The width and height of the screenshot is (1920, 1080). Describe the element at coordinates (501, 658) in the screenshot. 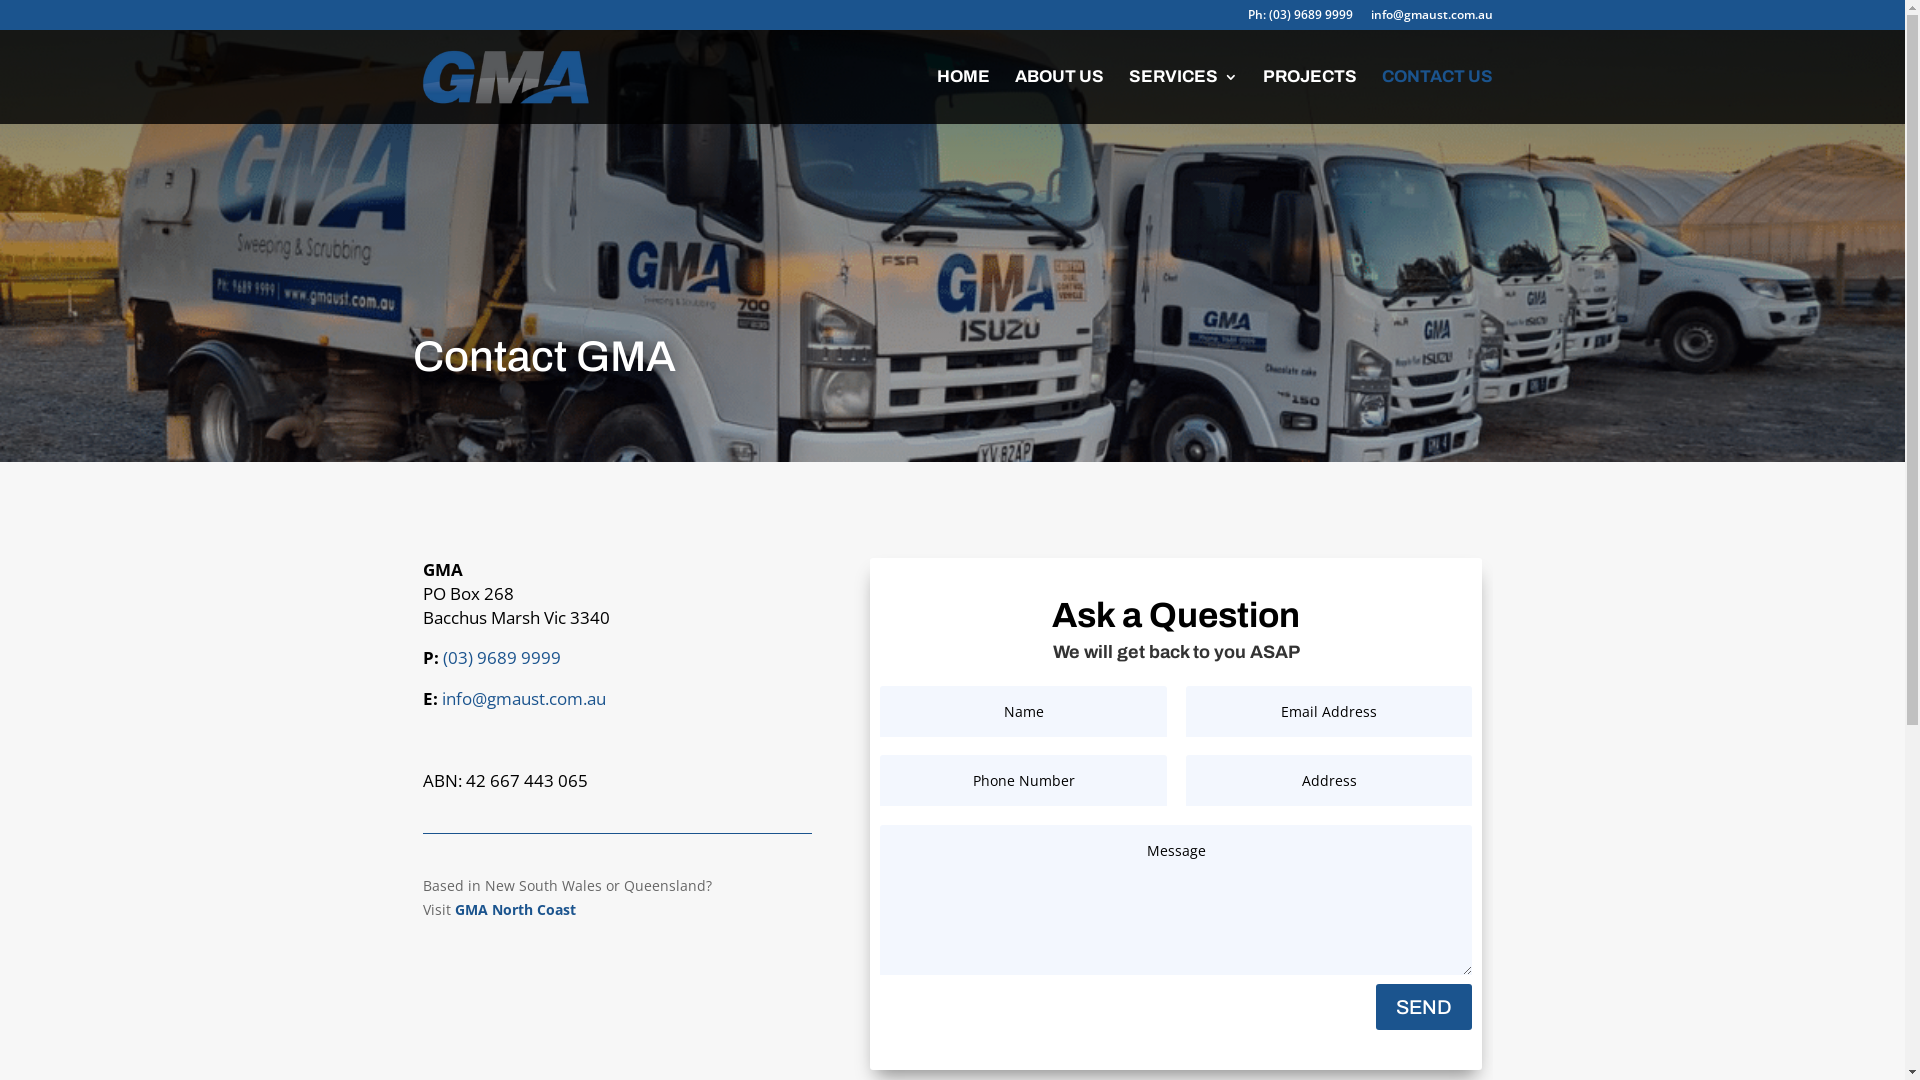

I see `(03) 9689 9999` at that location.